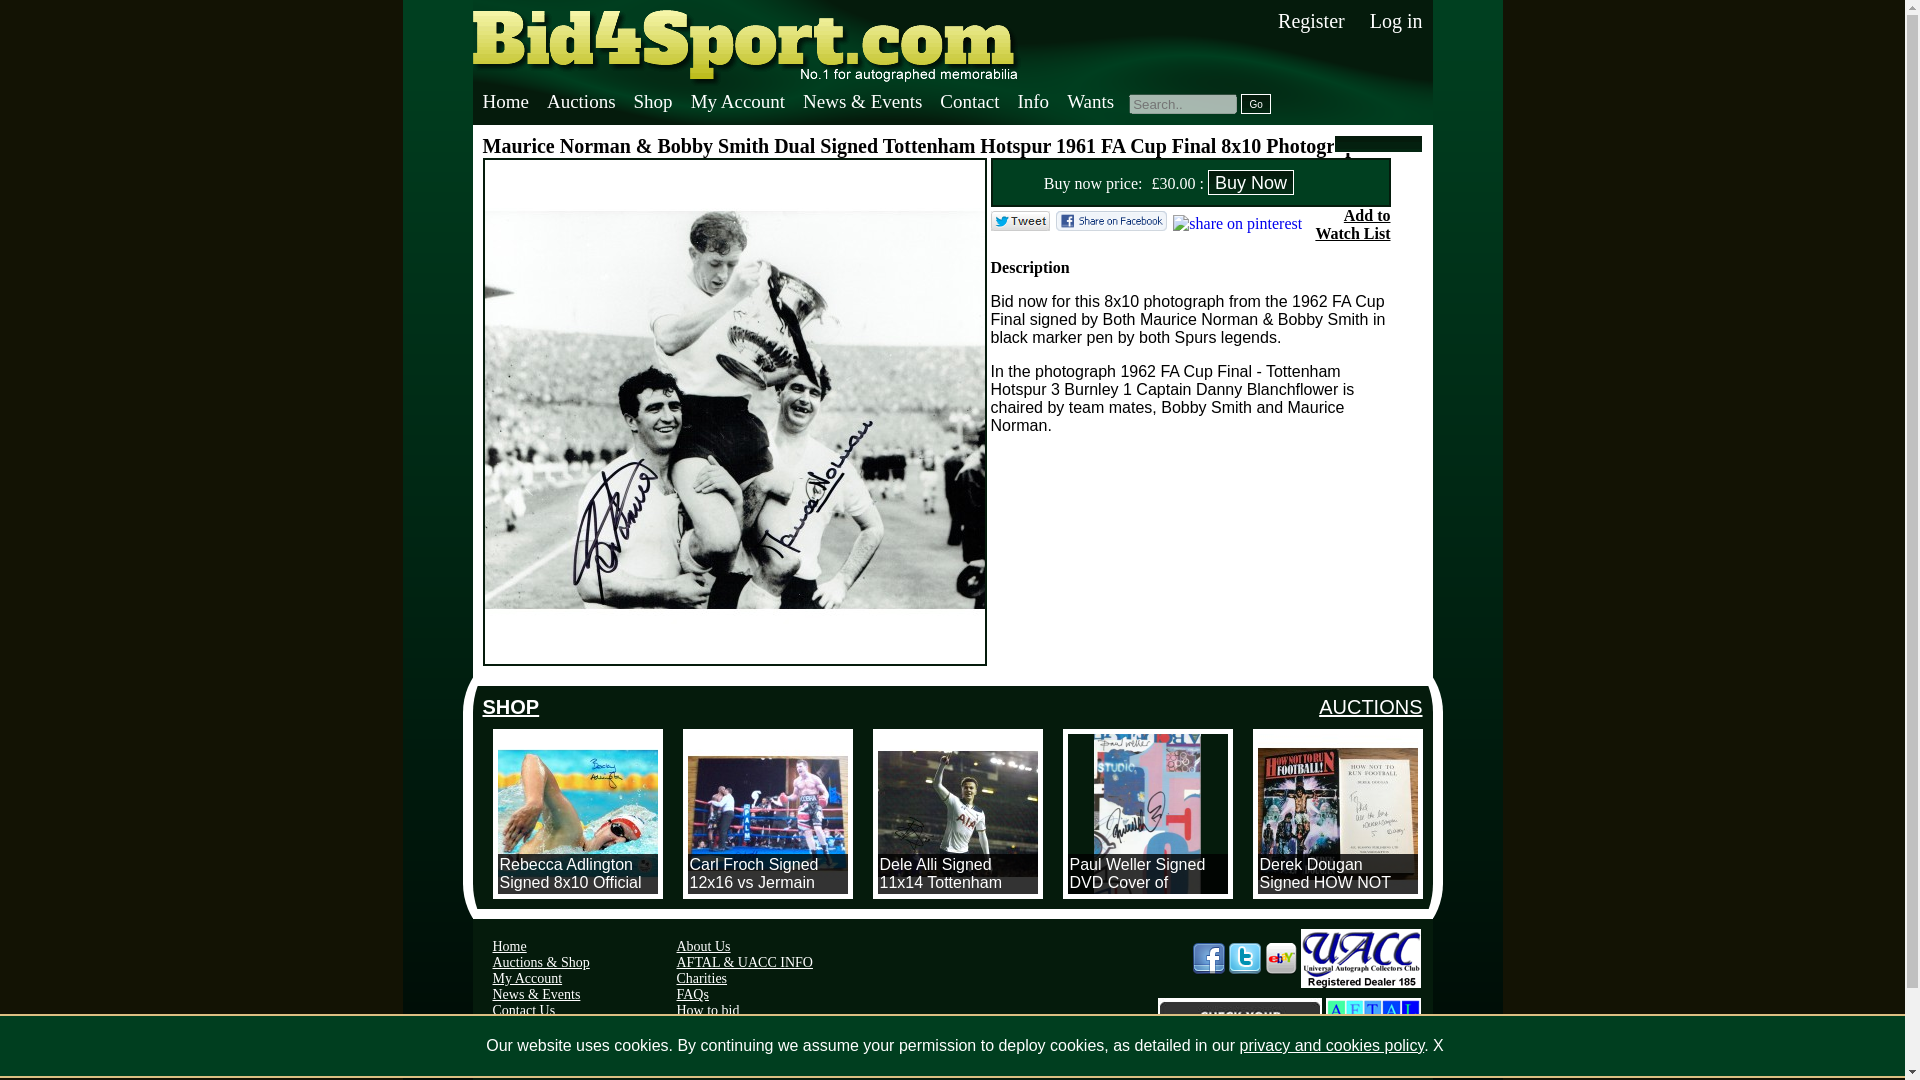 The image size is (1920, 1080). Describe the element at coordinates (968, 102) in the screenshot. I see `Contact` at that location.